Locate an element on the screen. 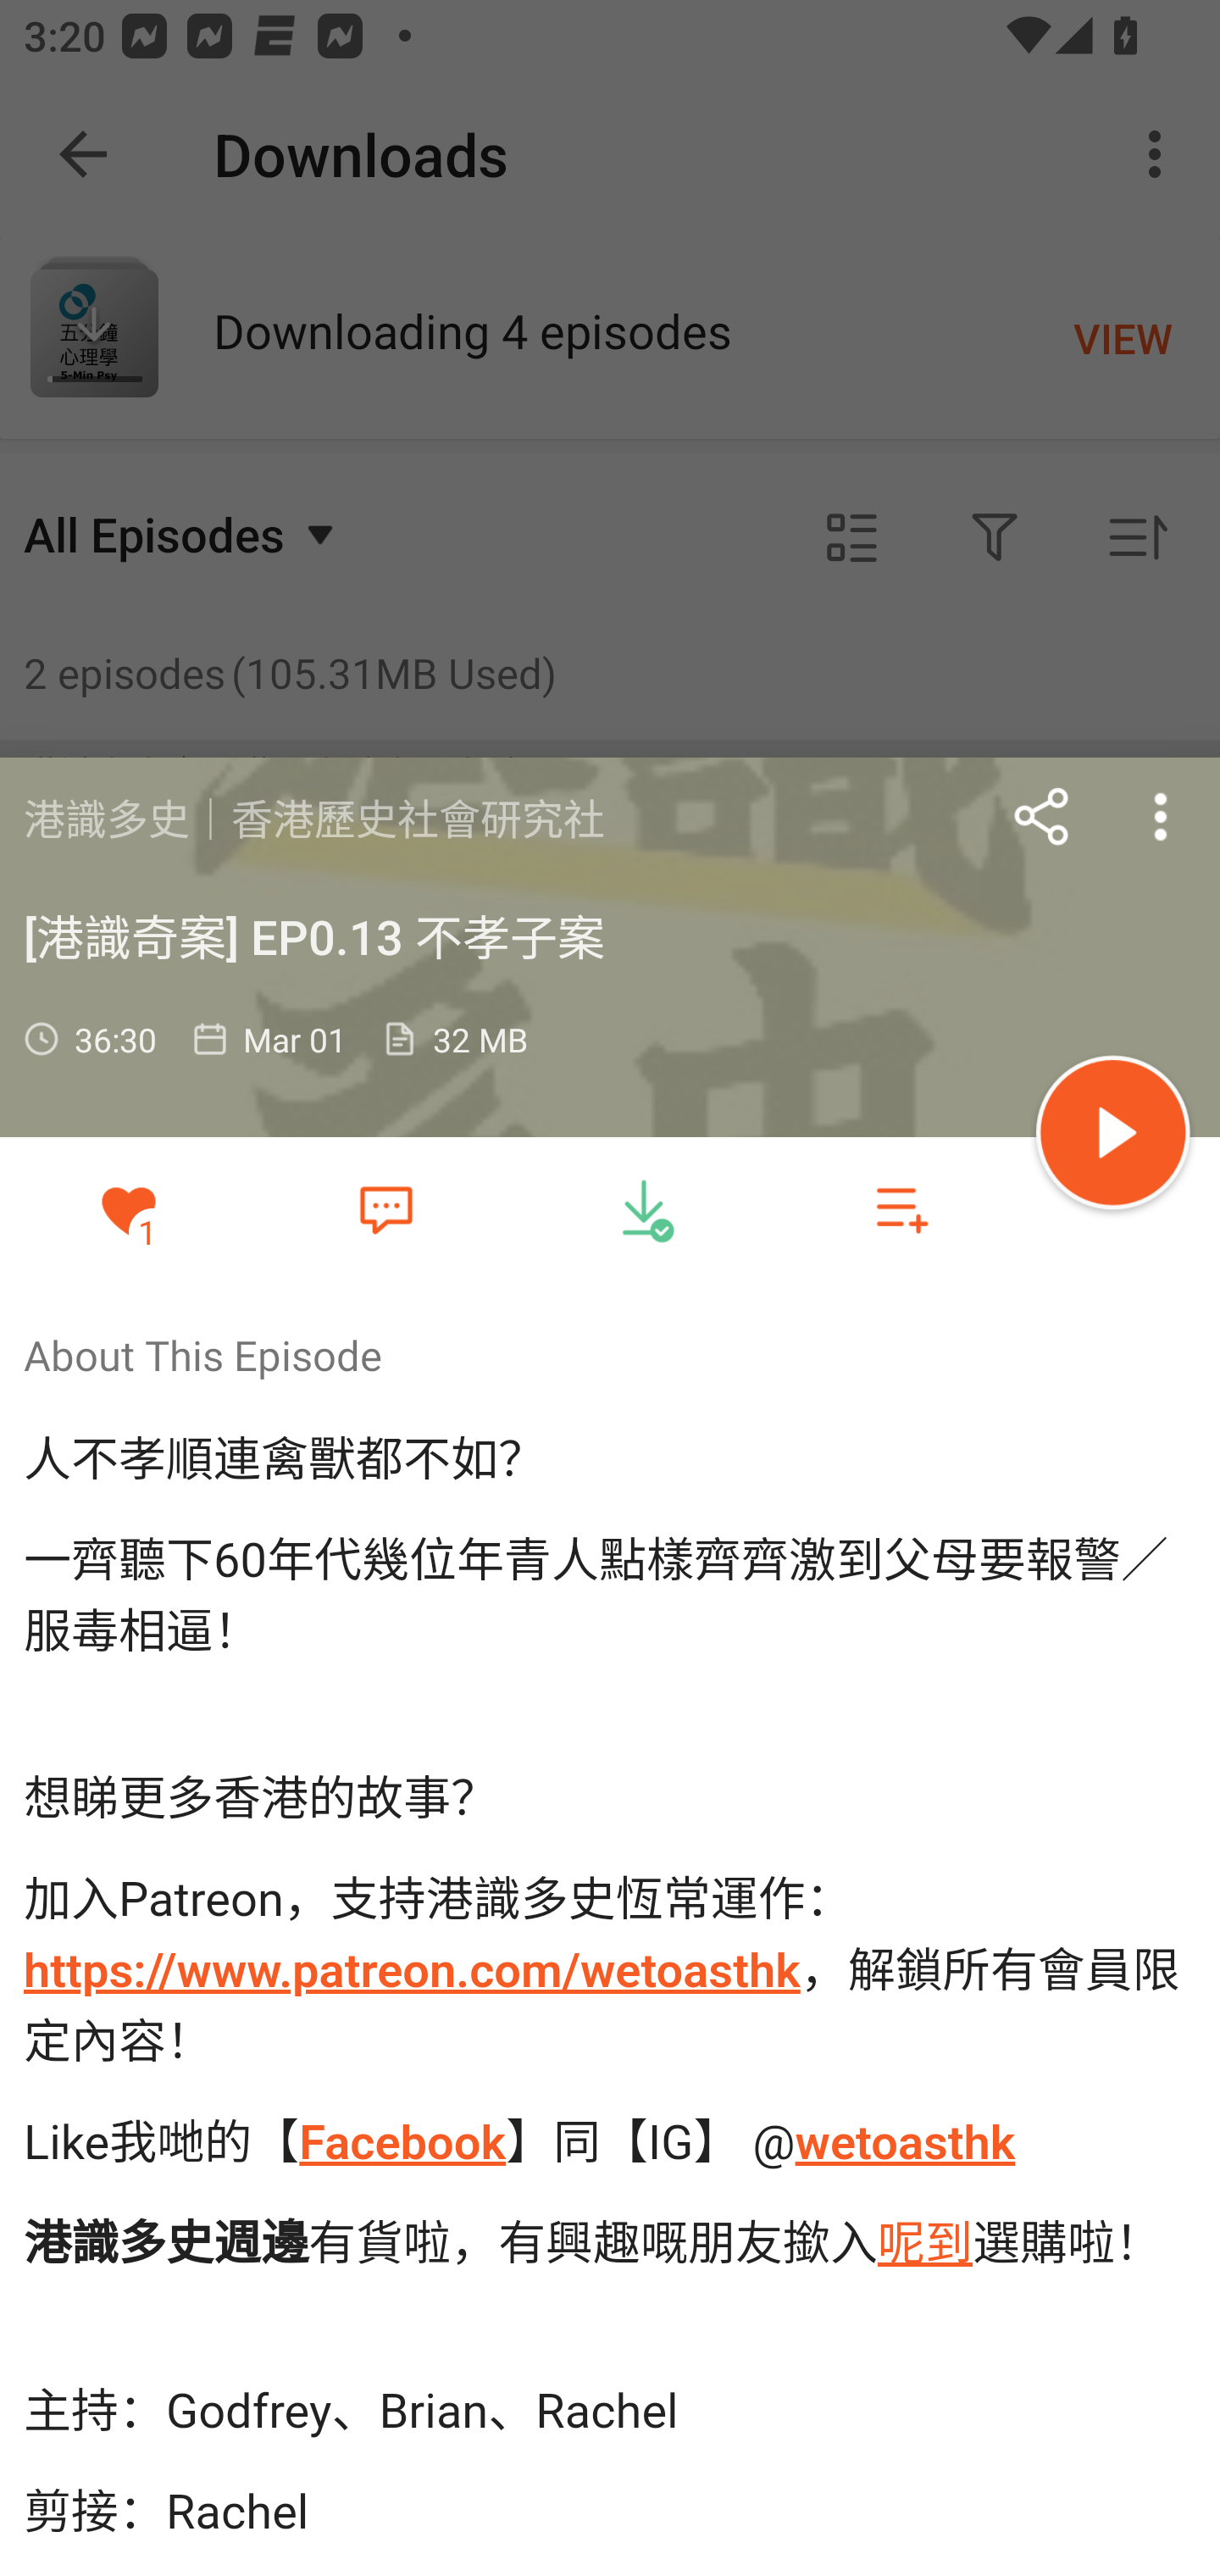 The image size is (1220, 2576). ⁠⁠⁠⁠Facebook⁠⁠⁠⁠ is located at coordinates (401, 2141).